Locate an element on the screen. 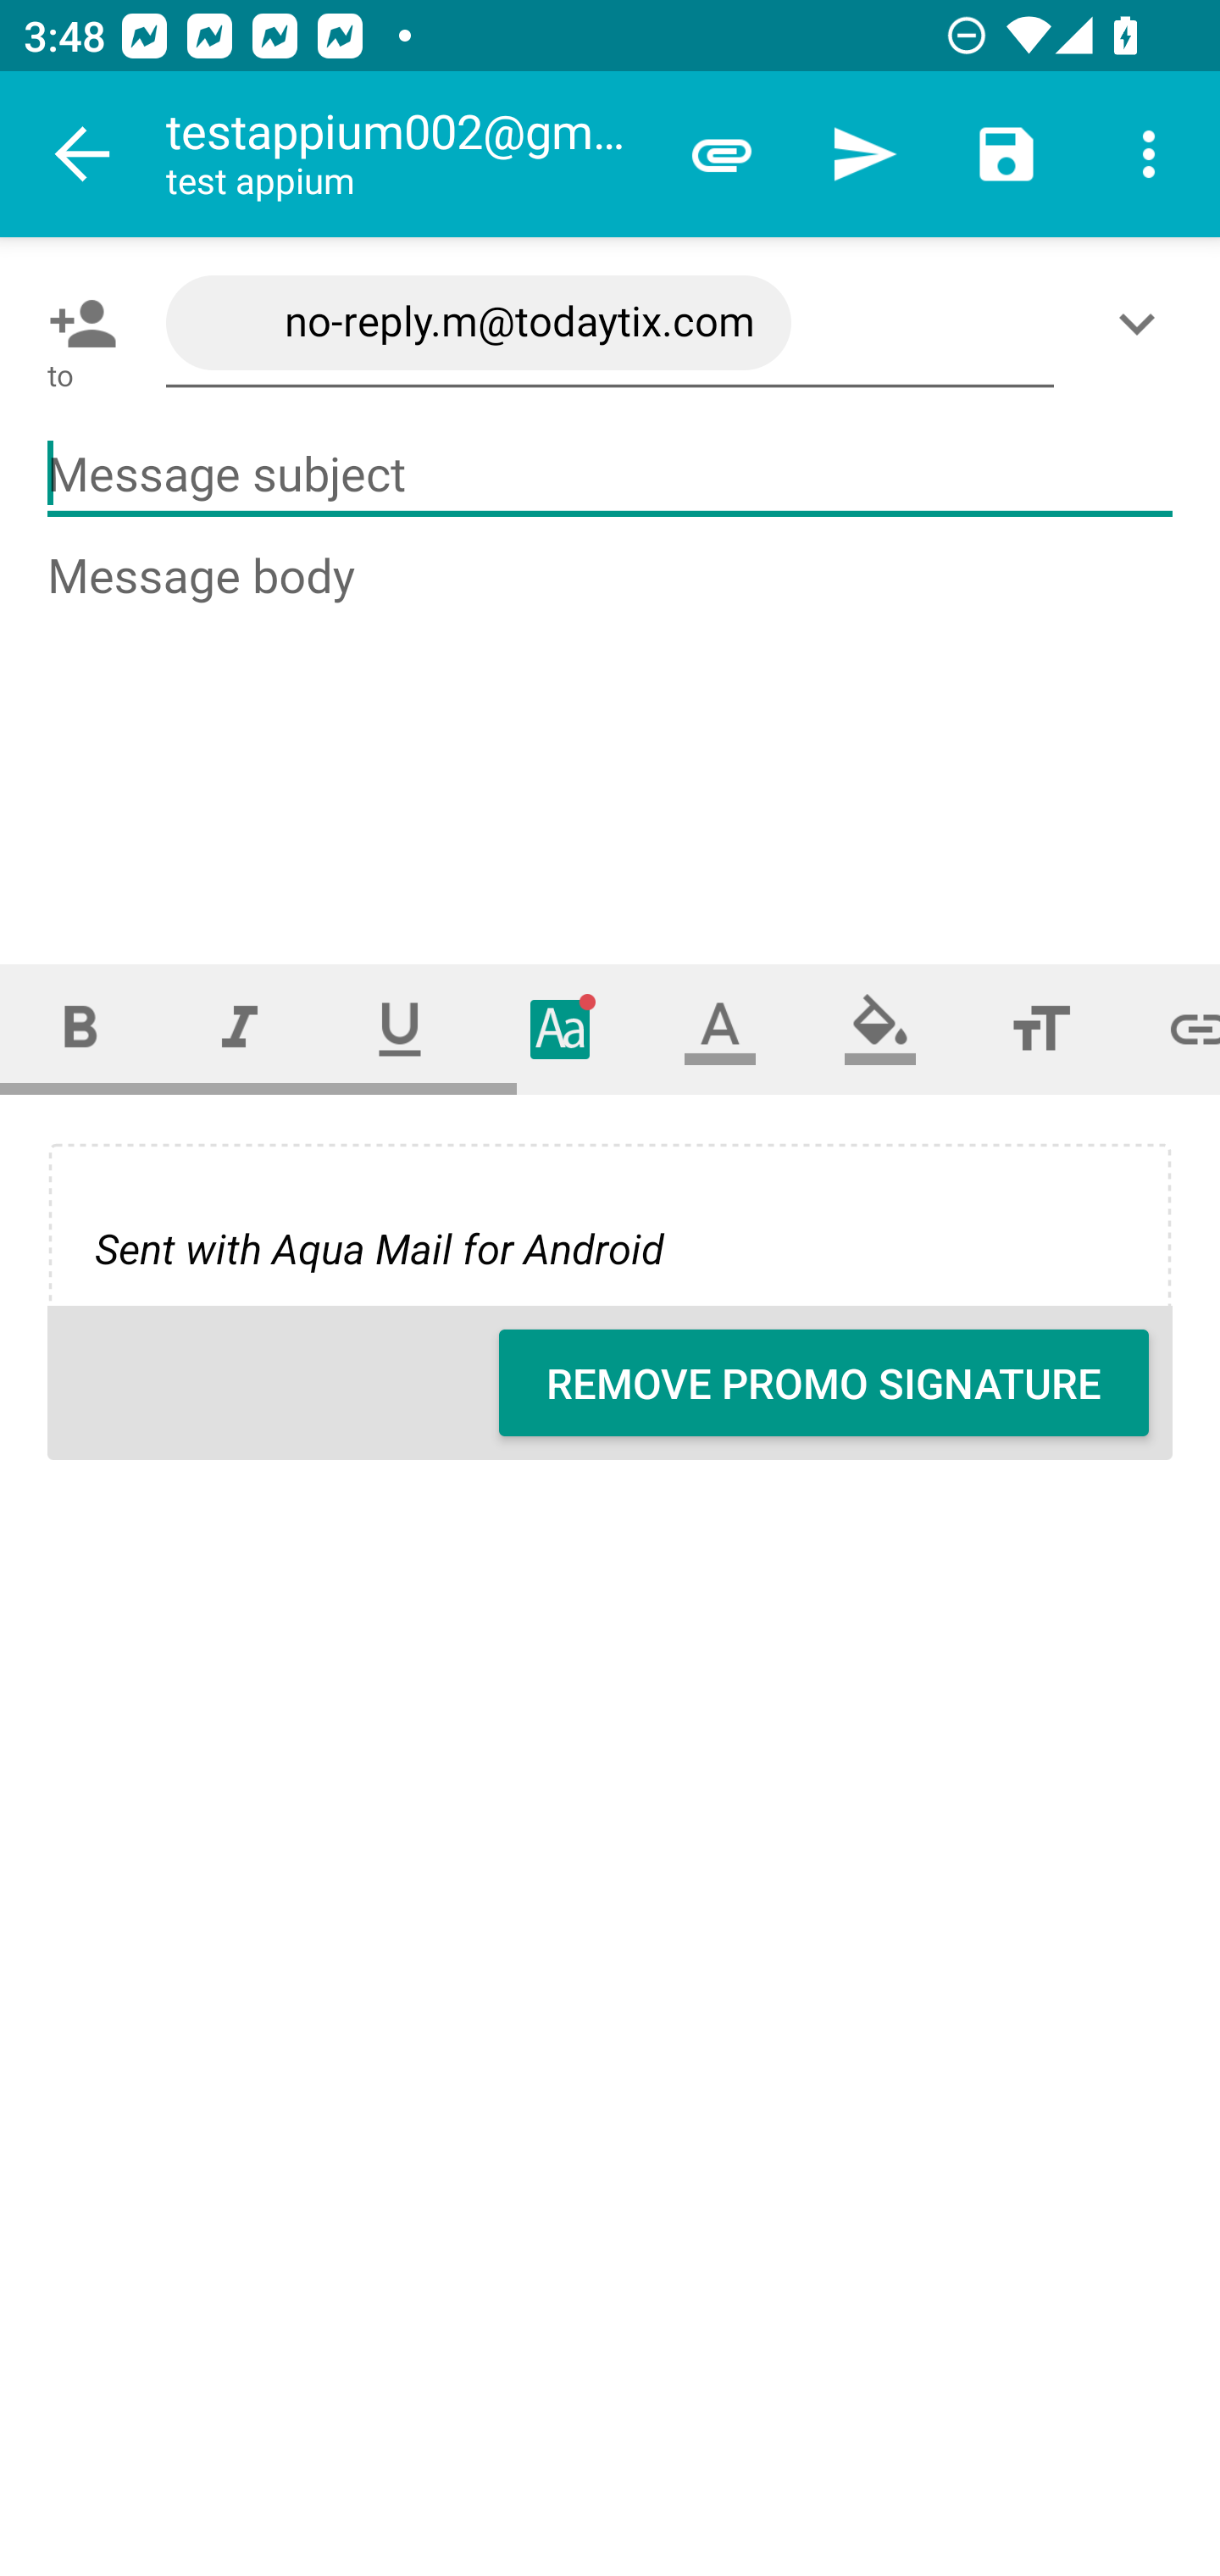  Font size is located at coordinates (1040, 1029).